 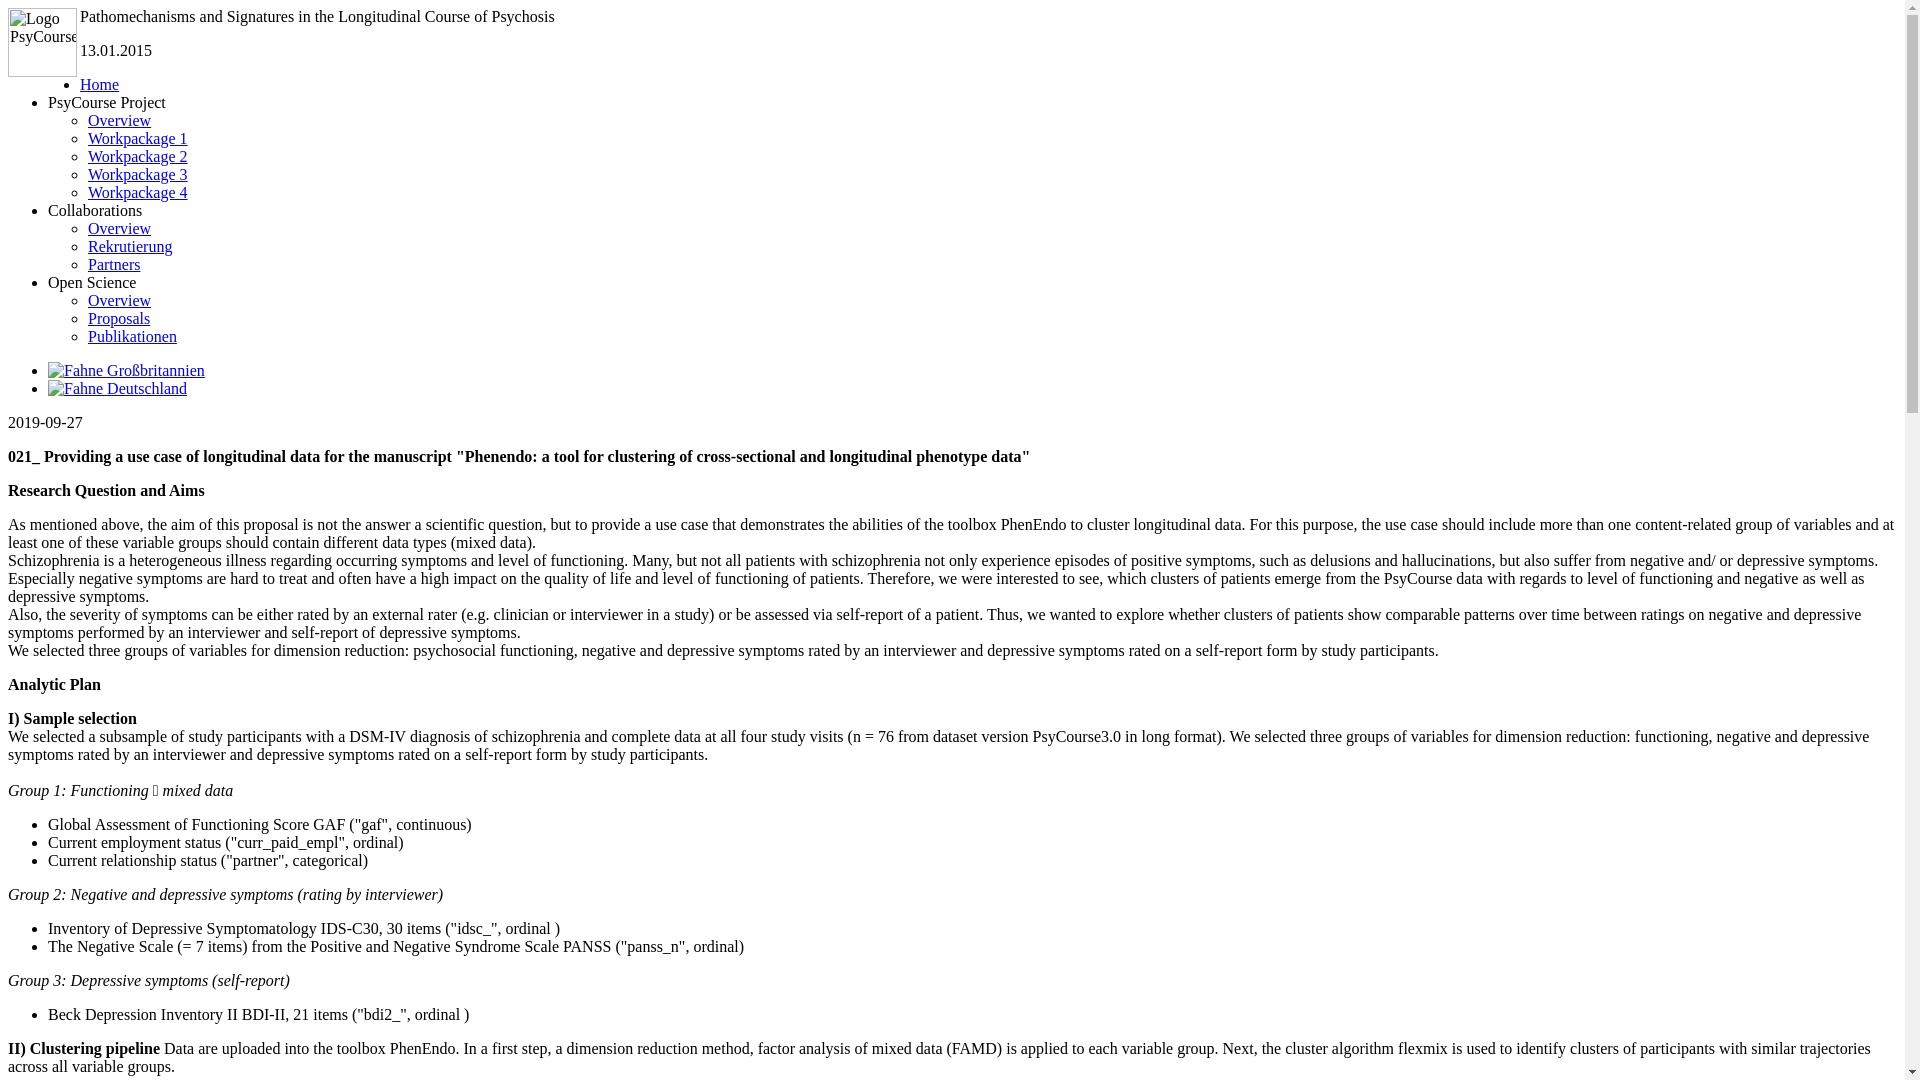 What do you see at coordinates (138, 192) in the screenshot?
I see `Workpackage 4` at bounding box center [138, 192].